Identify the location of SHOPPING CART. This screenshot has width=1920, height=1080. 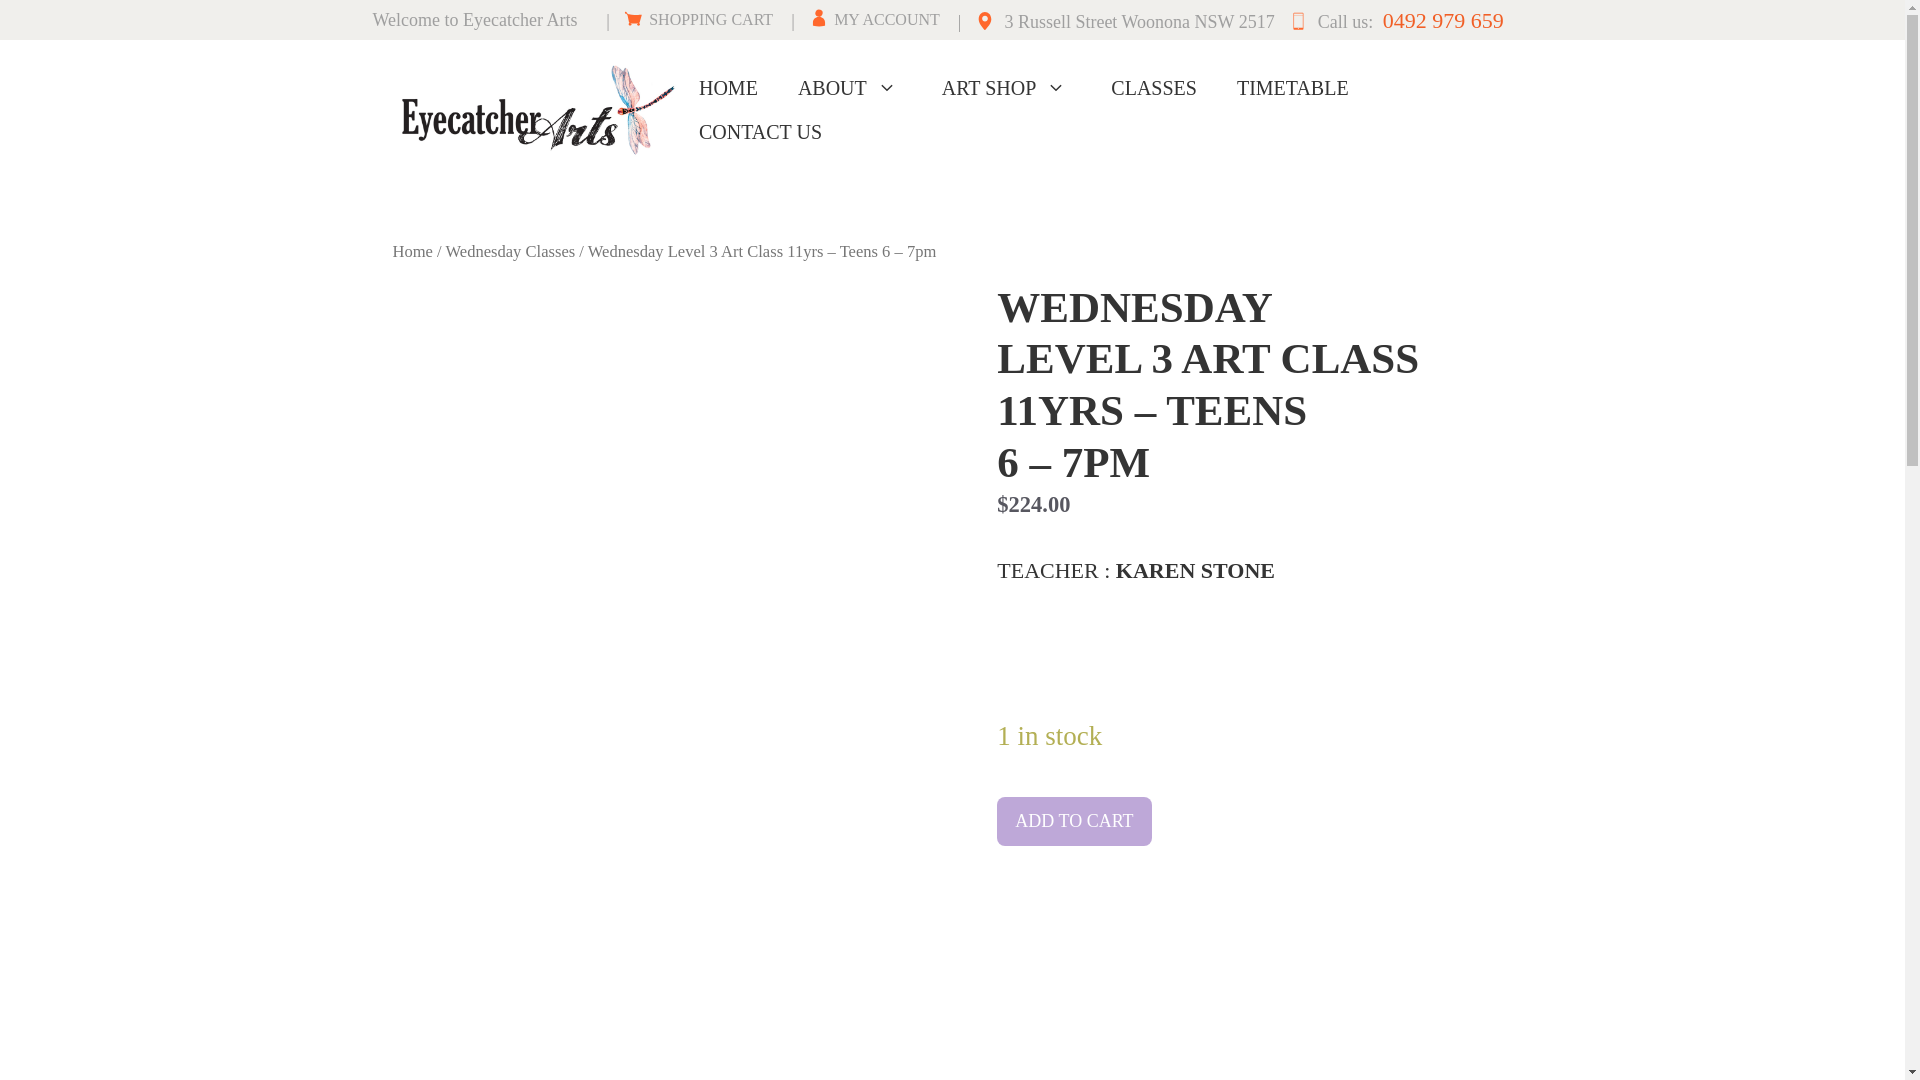
(698, 20).